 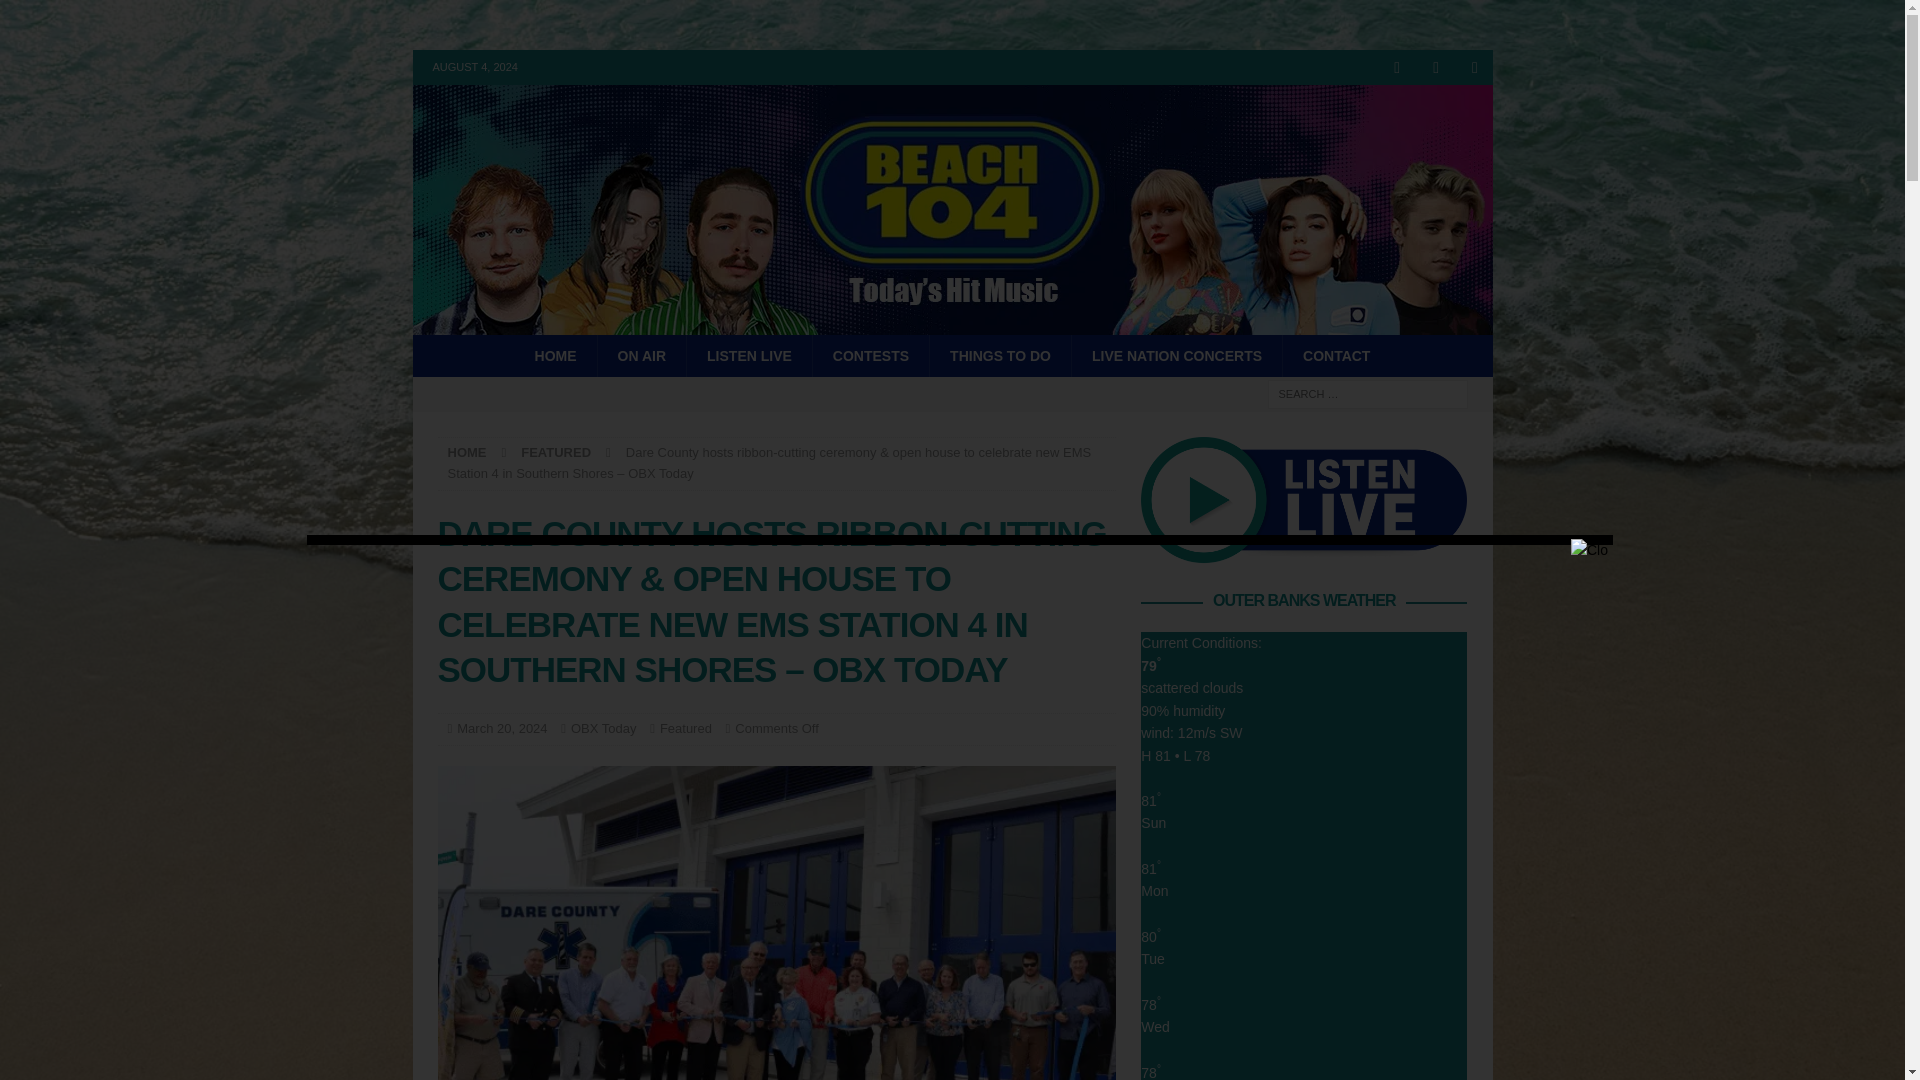 What do you see at coordinates (502, 728) in the screenshot?
I see `March 20, 2024` at bounding box center [502, 728].